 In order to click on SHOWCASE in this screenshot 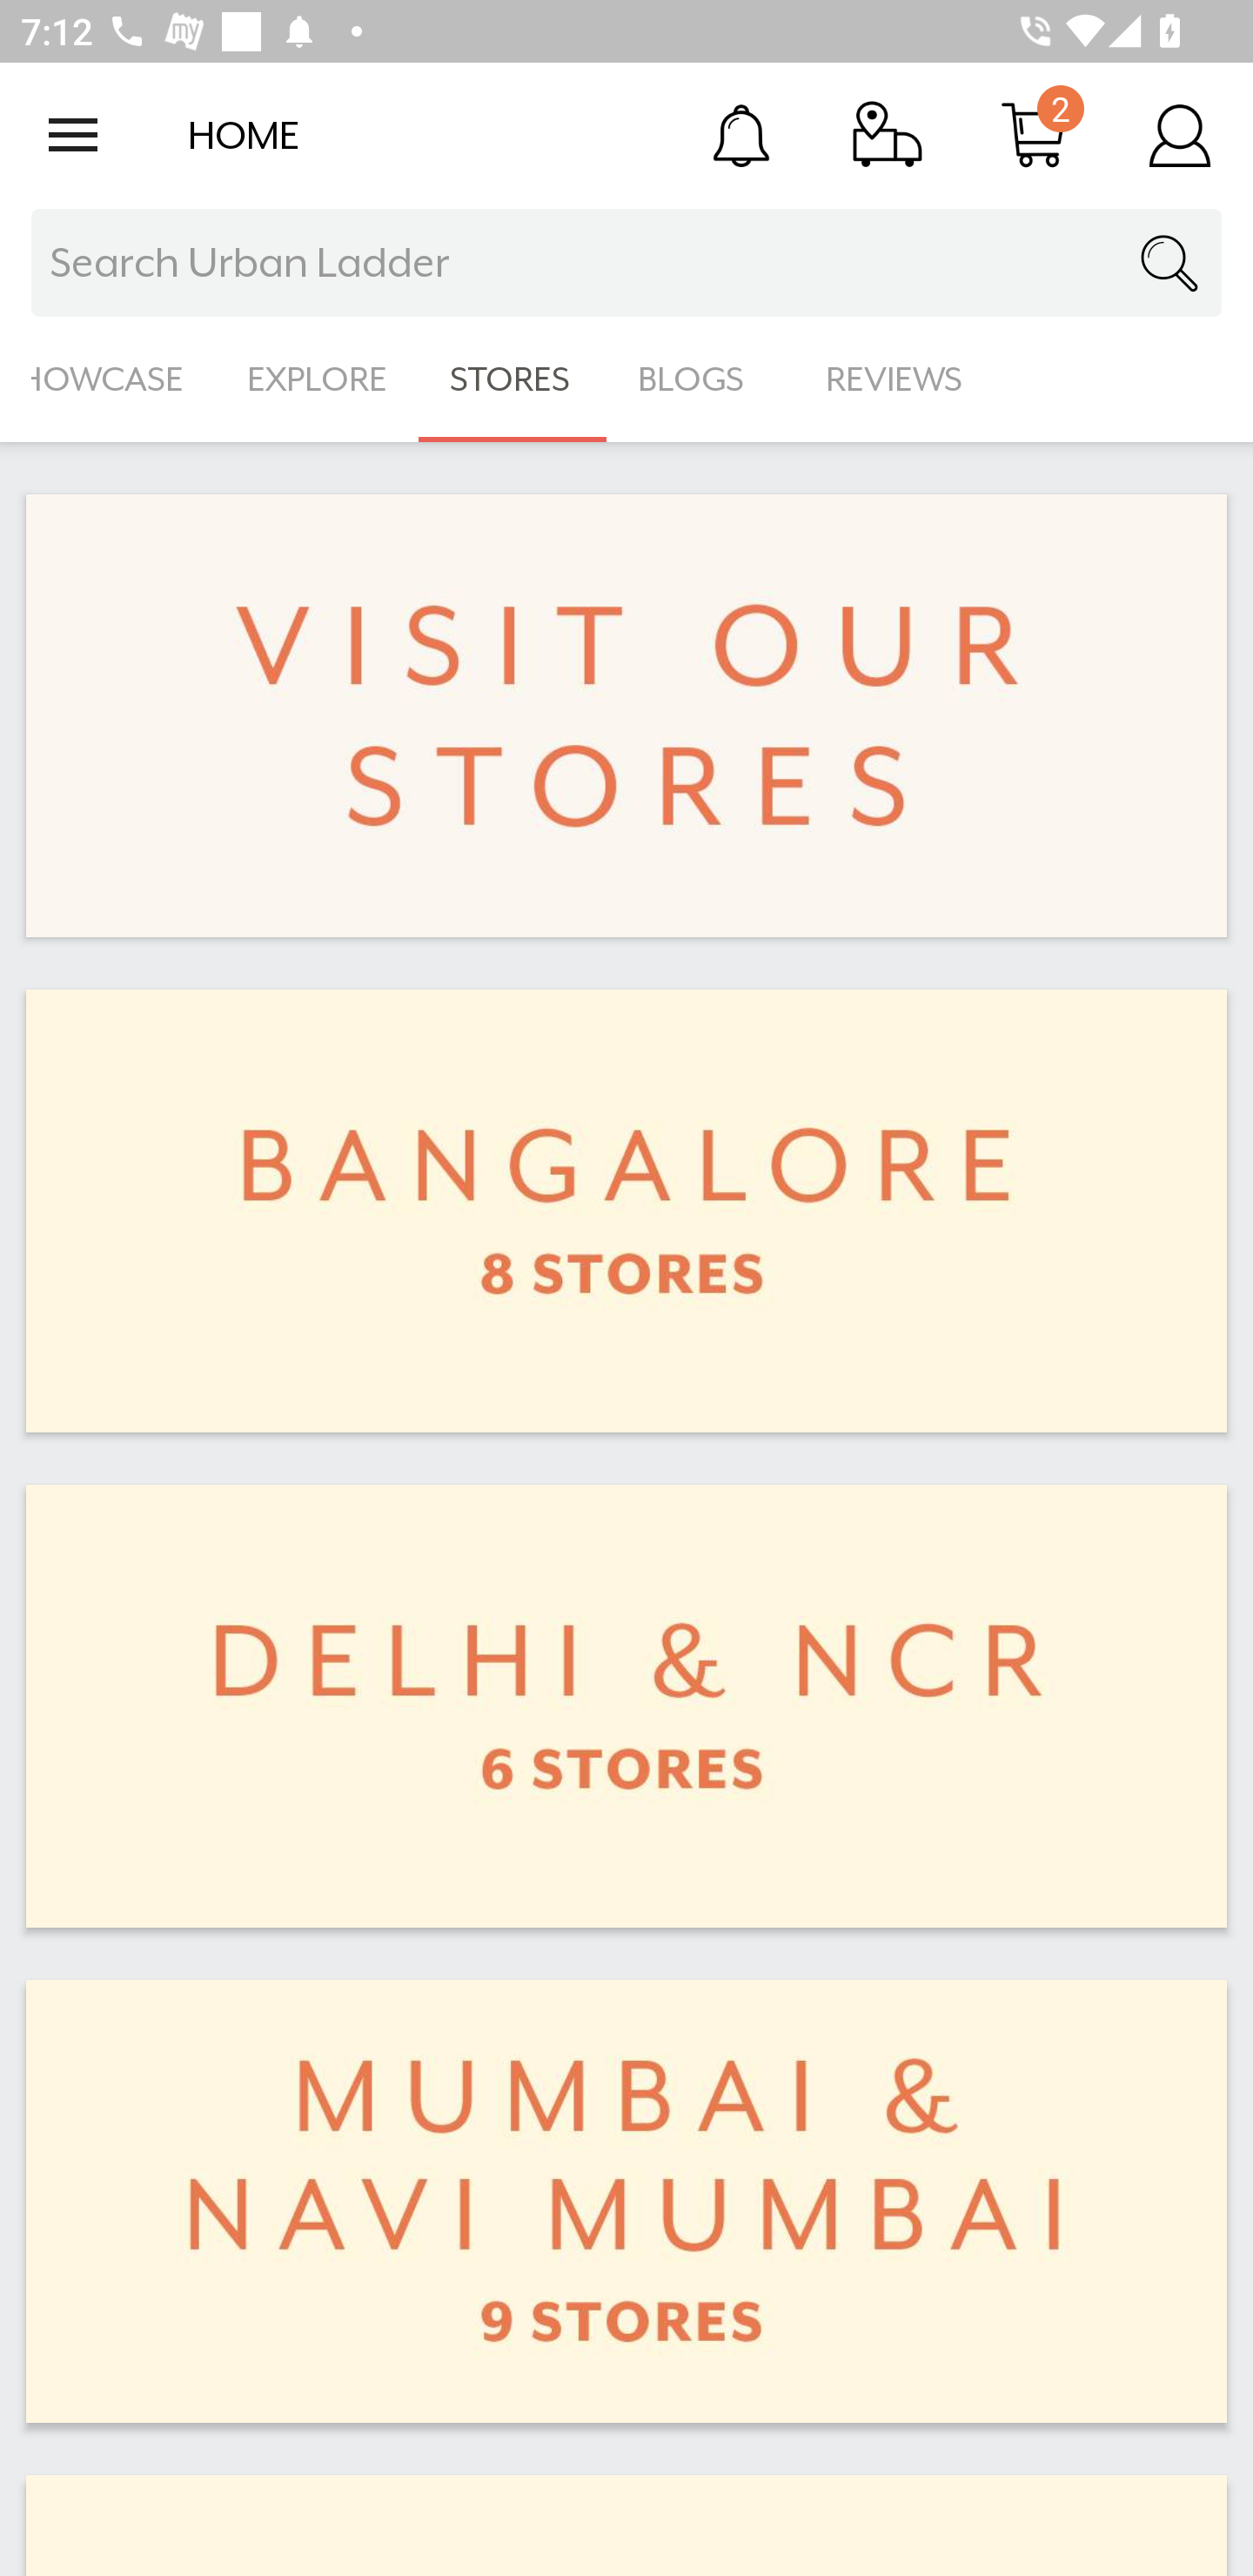, I will do `click(108, 379)`.